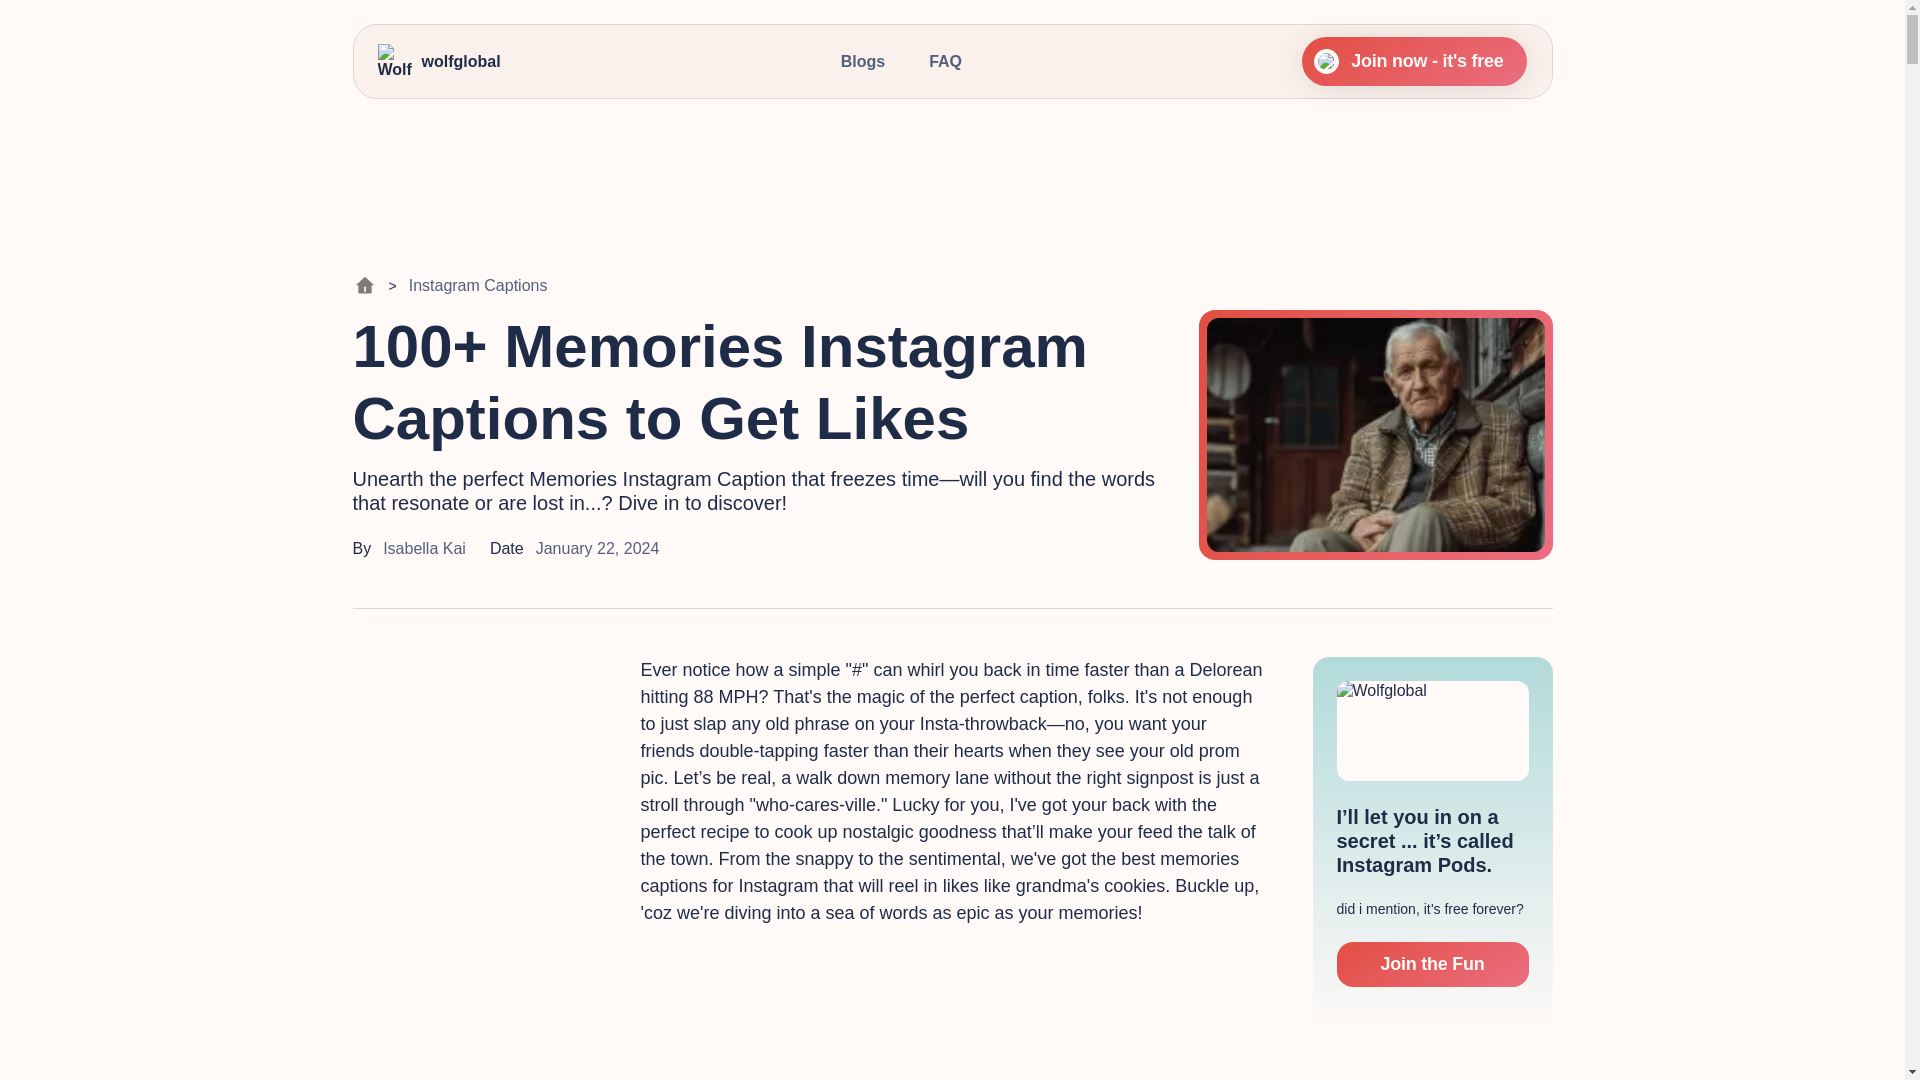 This screenshot has height=1080, width=1920. Describe the element at coordinates (440, 62) in the screenshot. I see `wolfglobal` at that location.